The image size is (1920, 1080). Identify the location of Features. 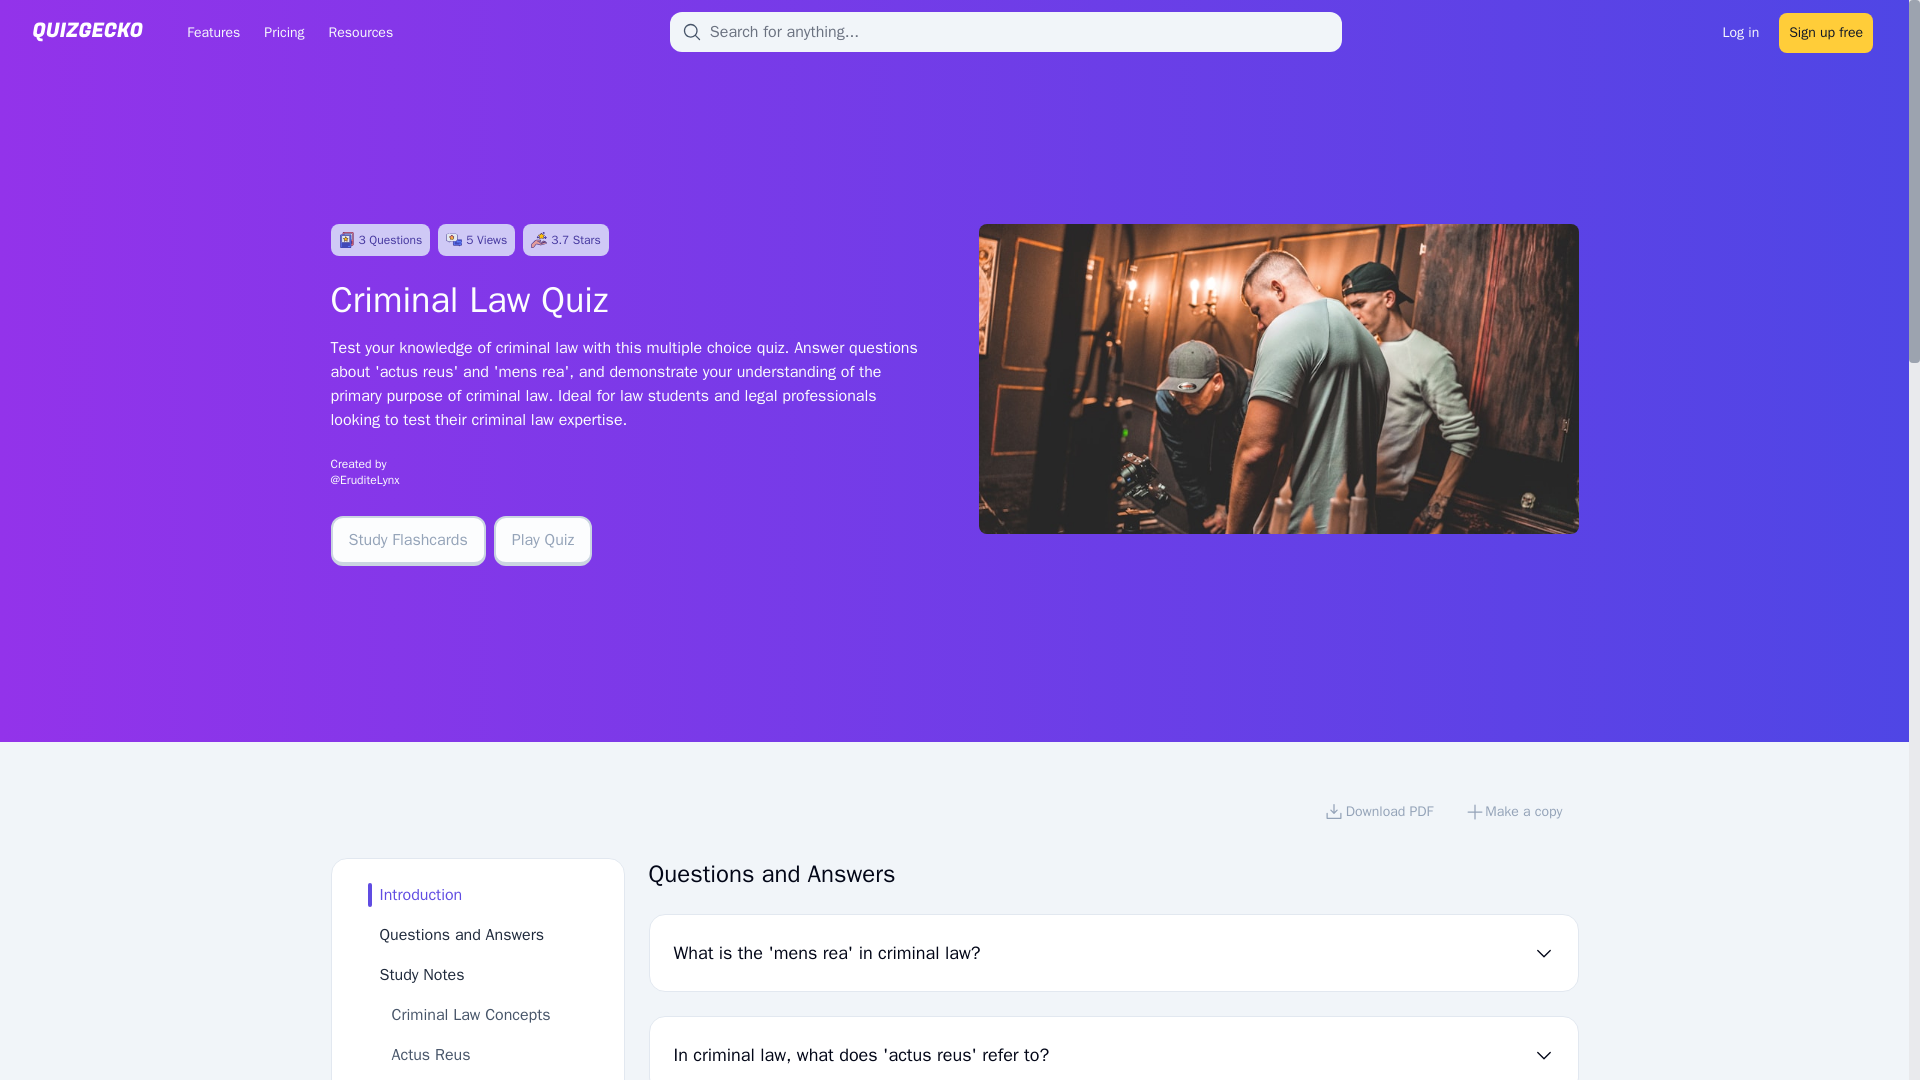
(212, 31).